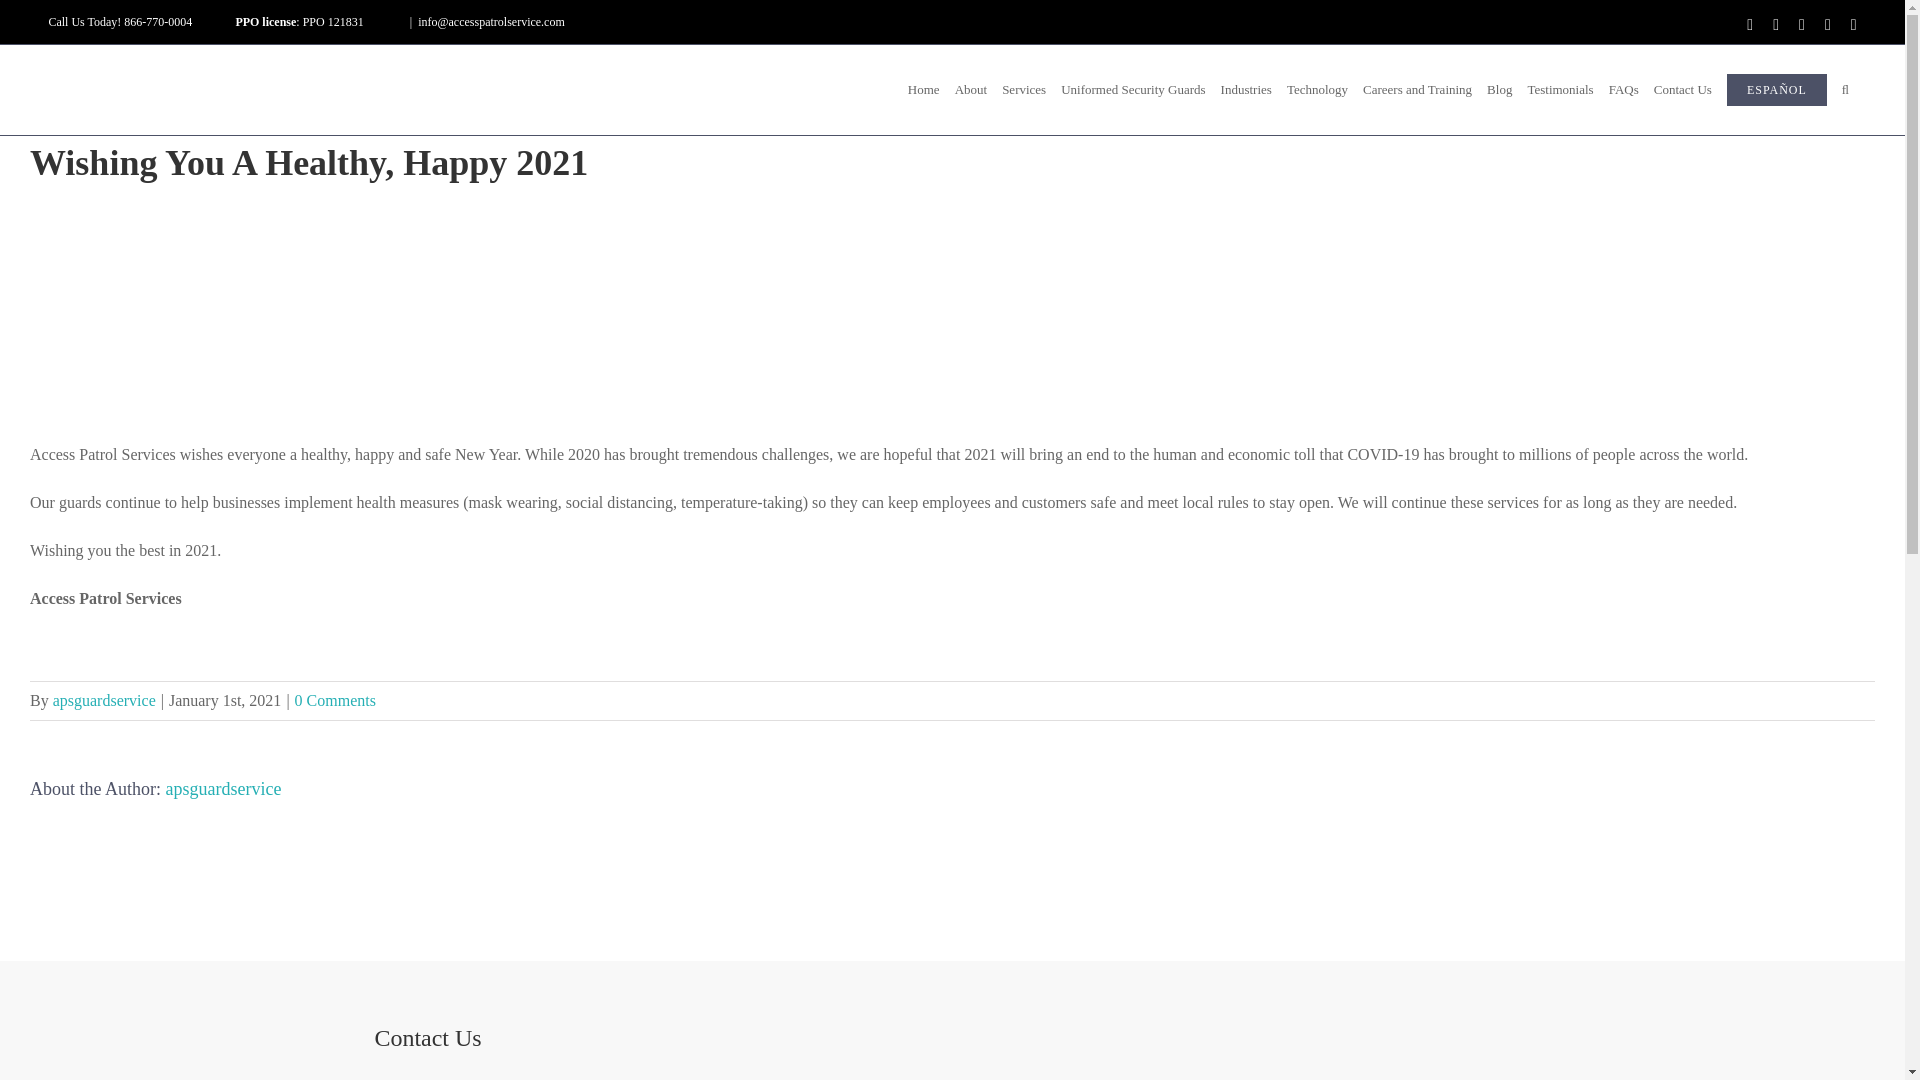  What do you see at coordinates (104, 700) in the screenshot?
I see `Posts by apsguardservice` at bounding box center [104, 700].